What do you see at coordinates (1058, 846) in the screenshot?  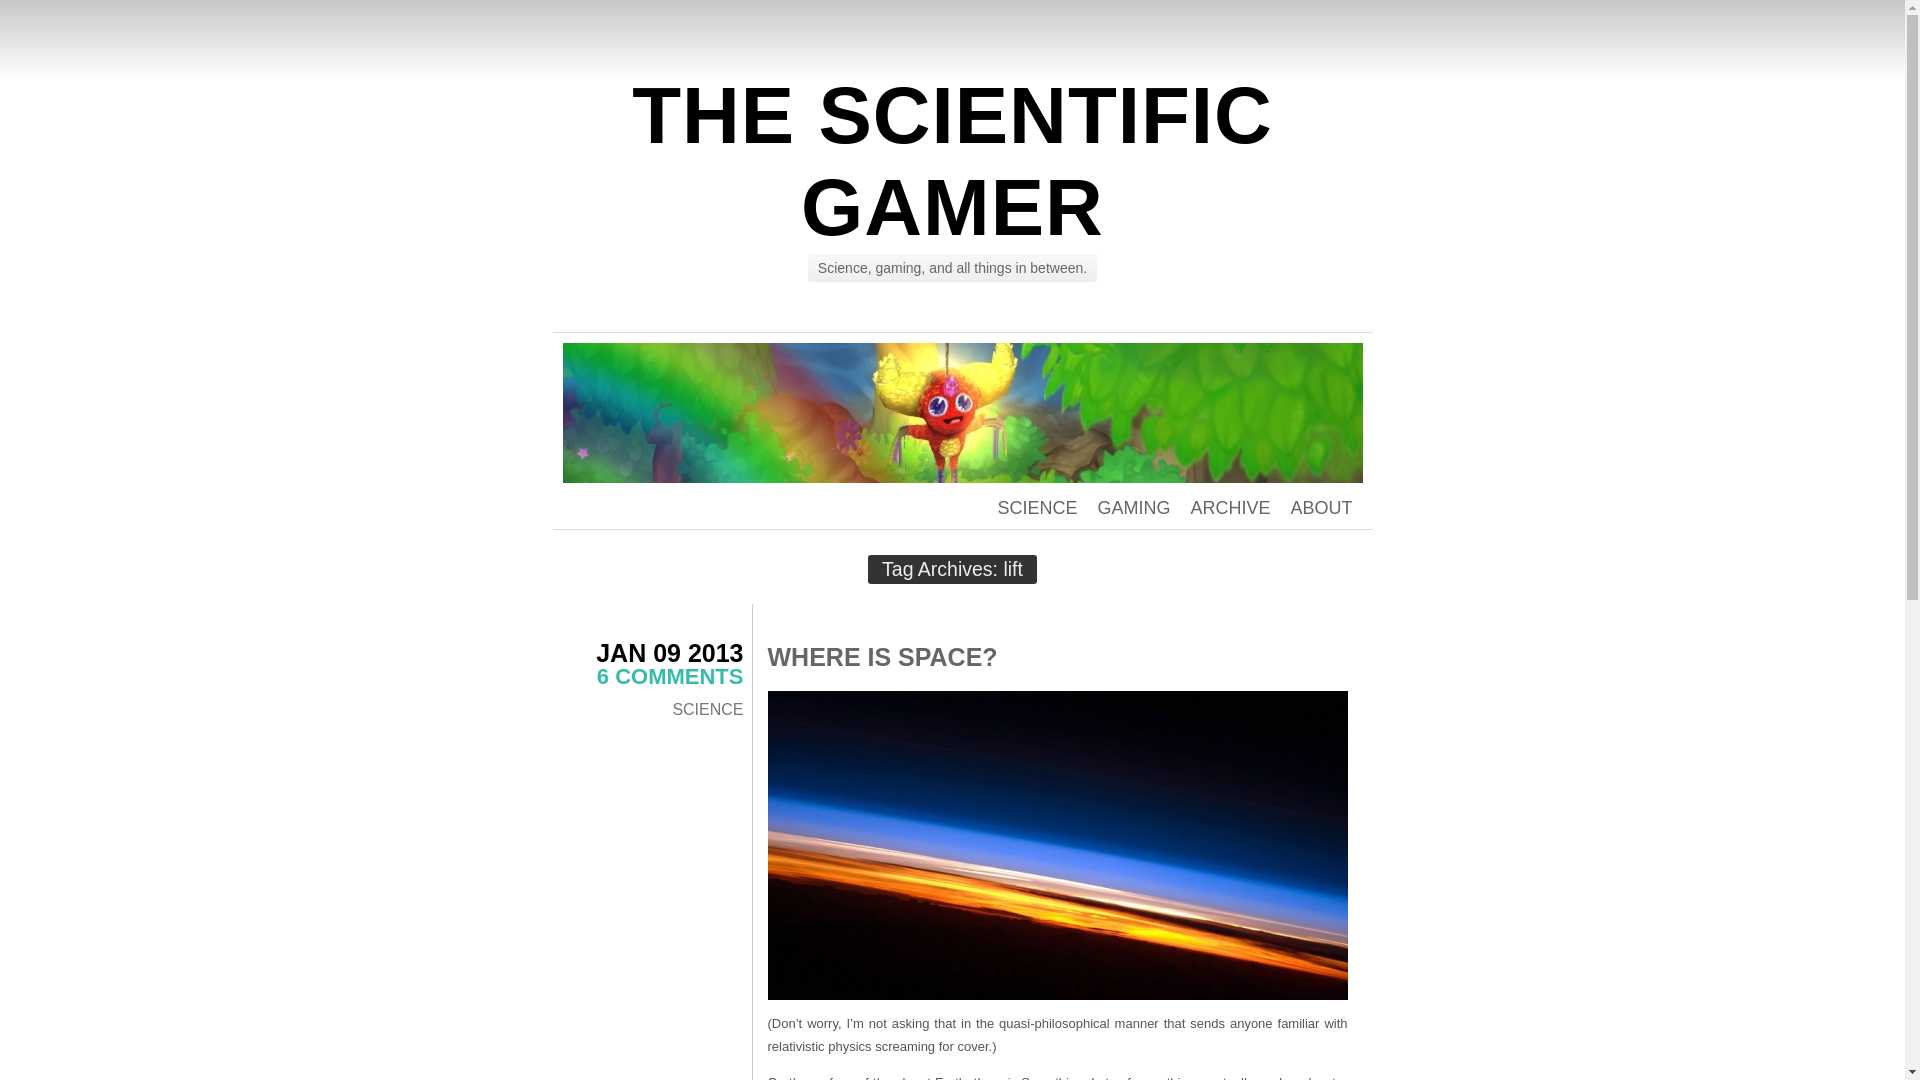 I see `Is it up here?` at bounding box center [1058, 846].